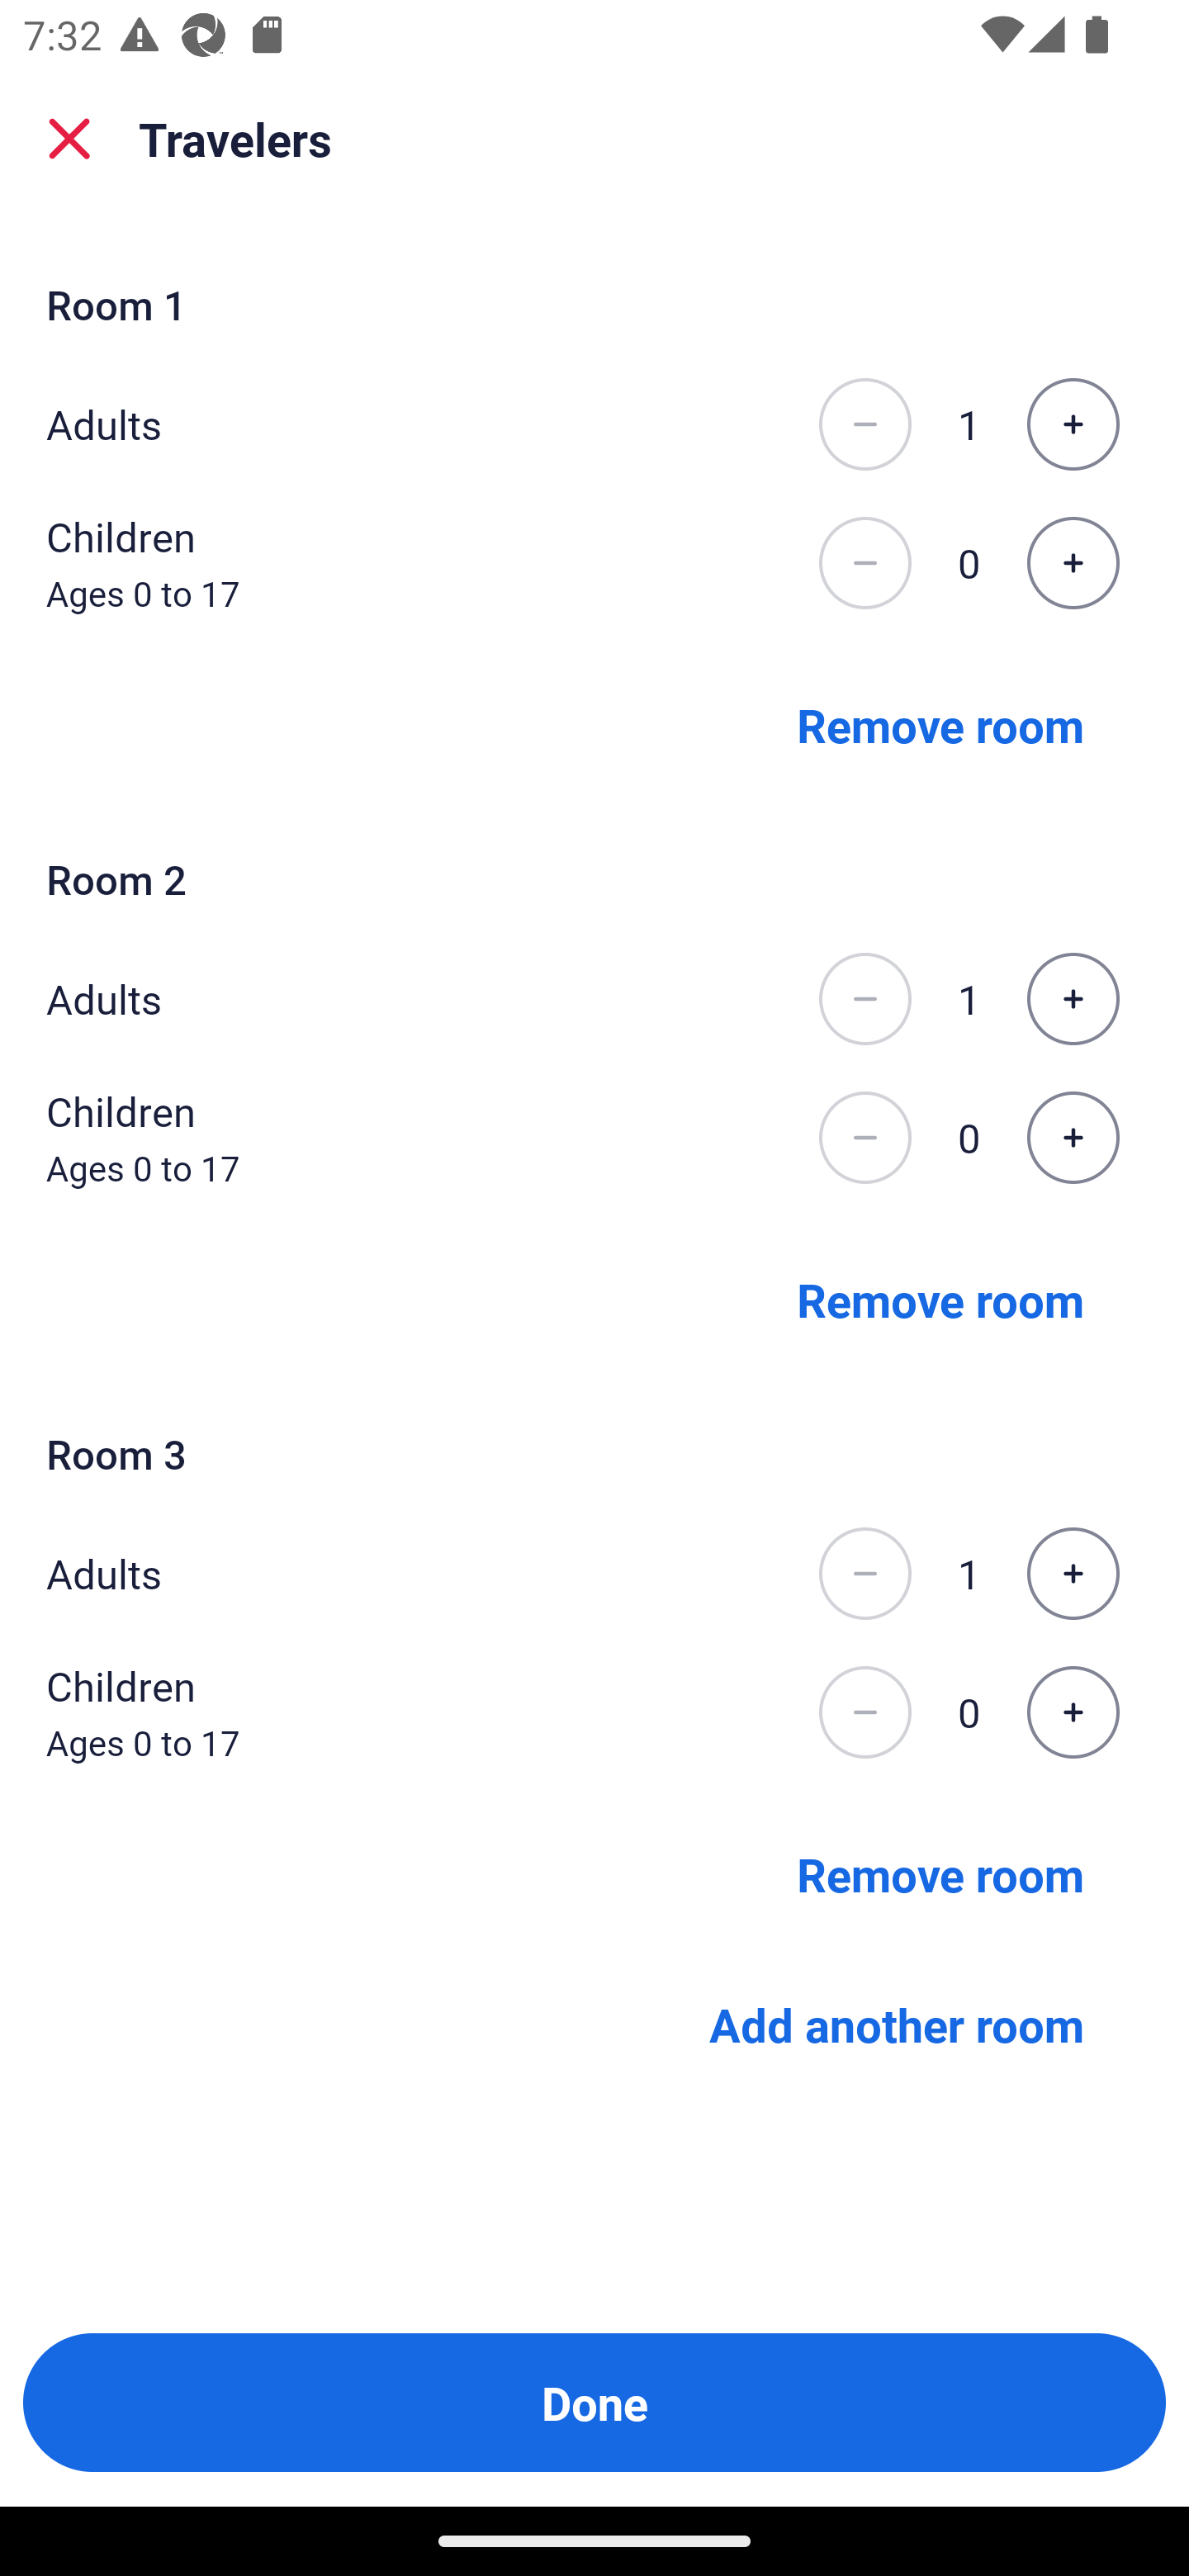  I want to click on Remove room, so click(940, 1300).